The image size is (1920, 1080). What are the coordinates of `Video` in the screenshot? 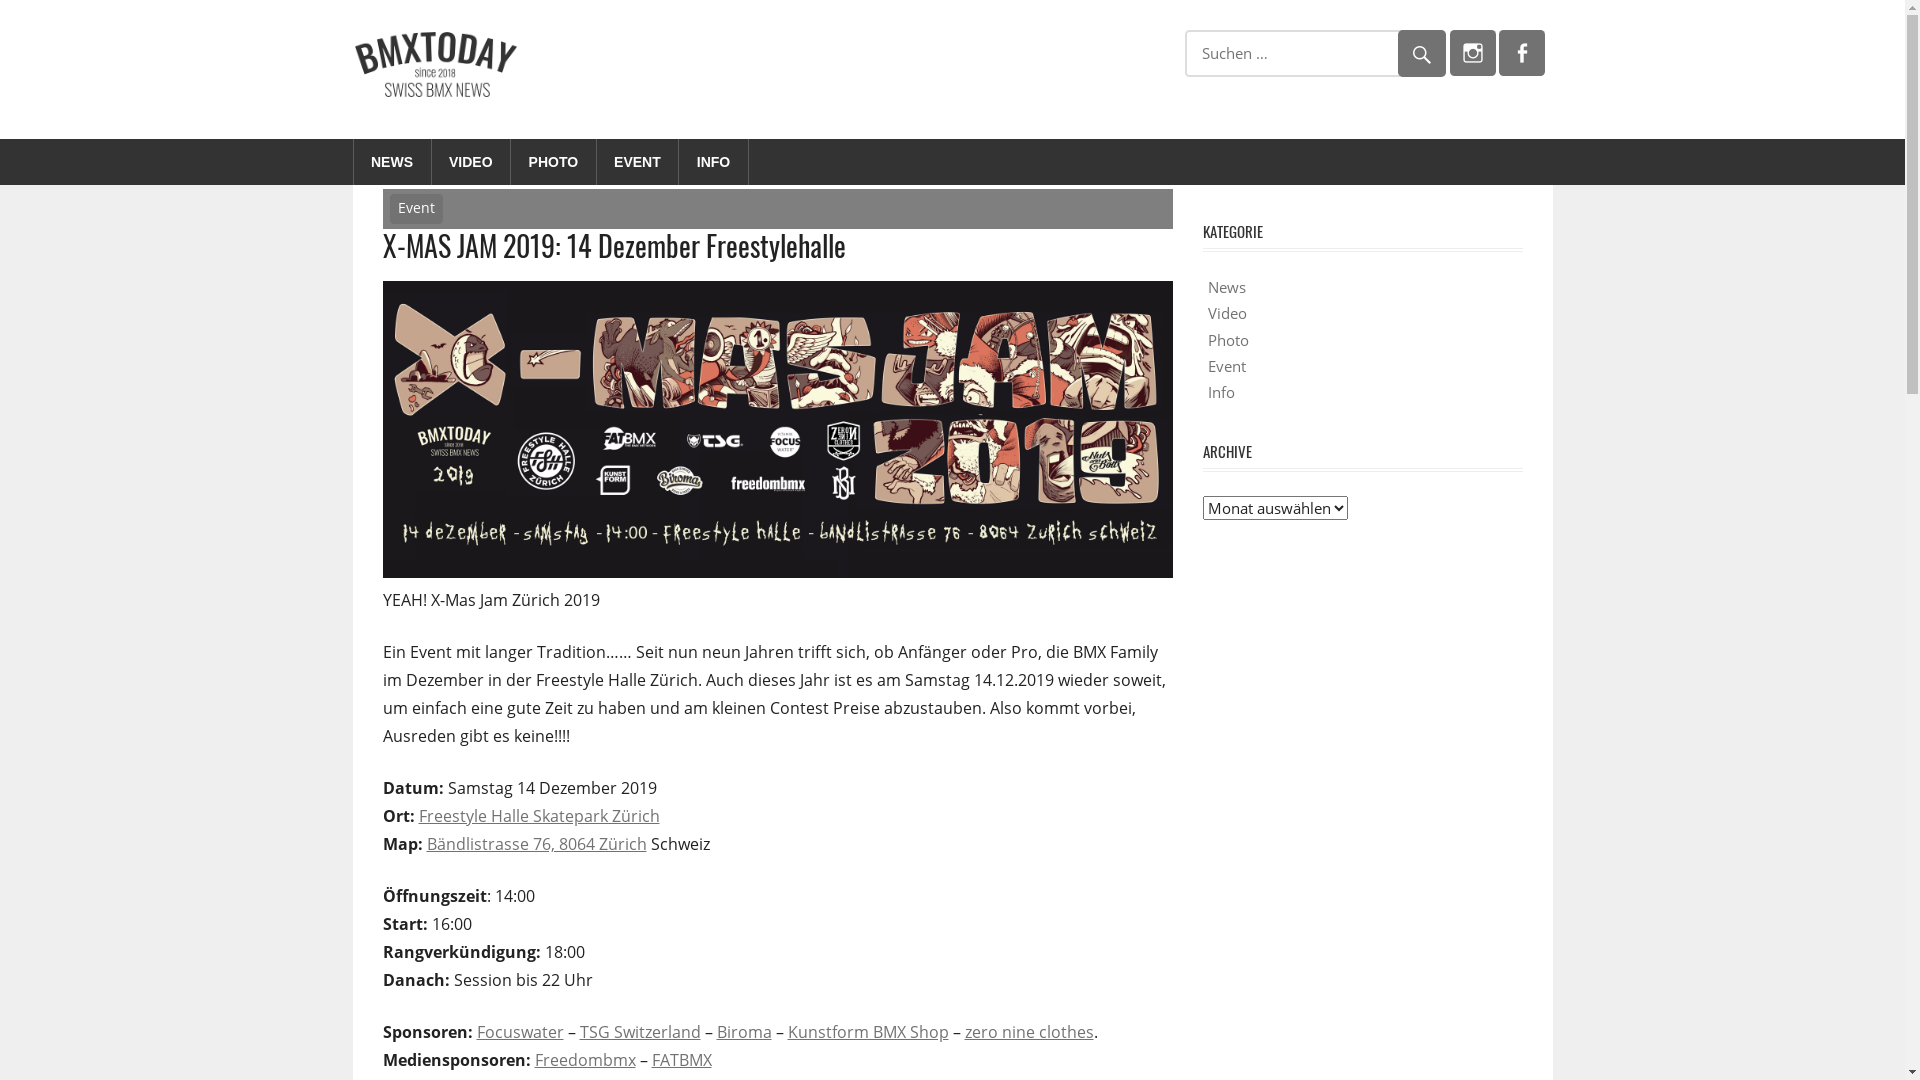 It's located at (1228, 313).